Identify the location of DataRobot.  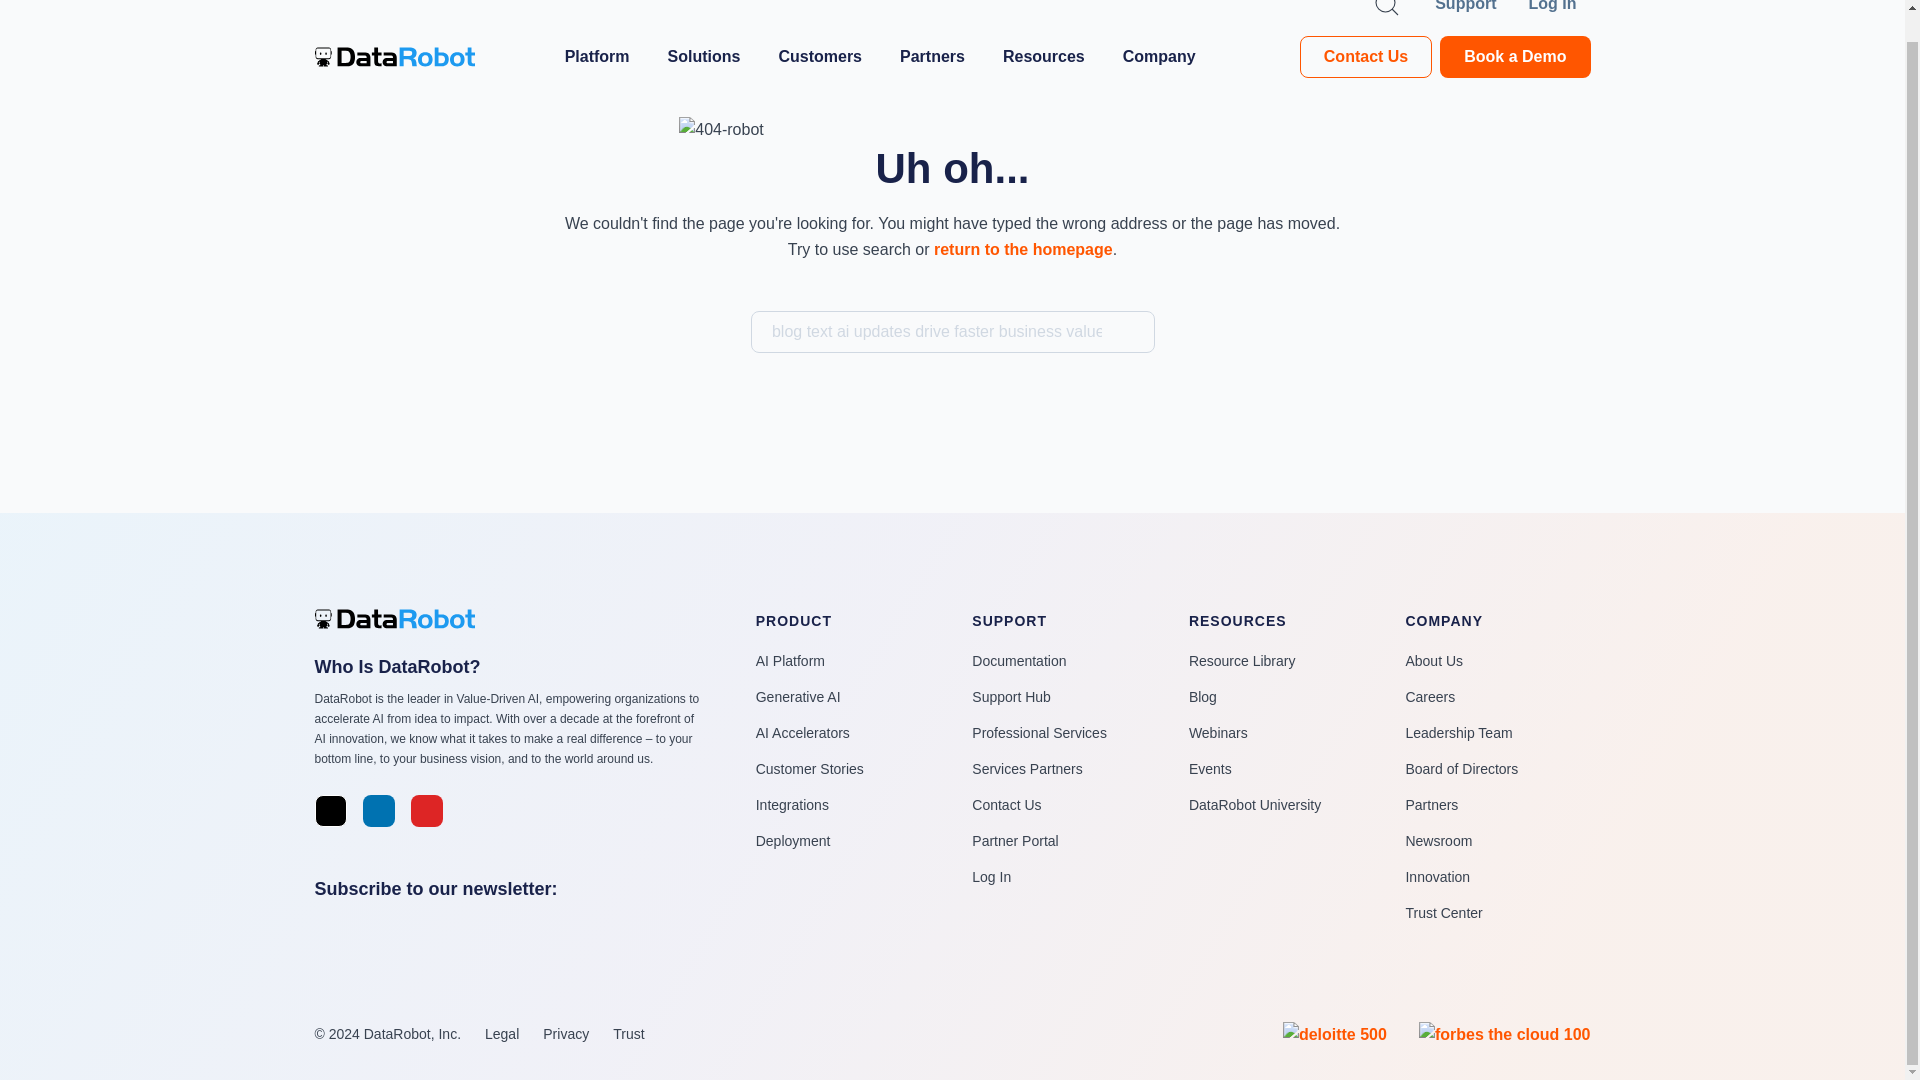
(394, 56).